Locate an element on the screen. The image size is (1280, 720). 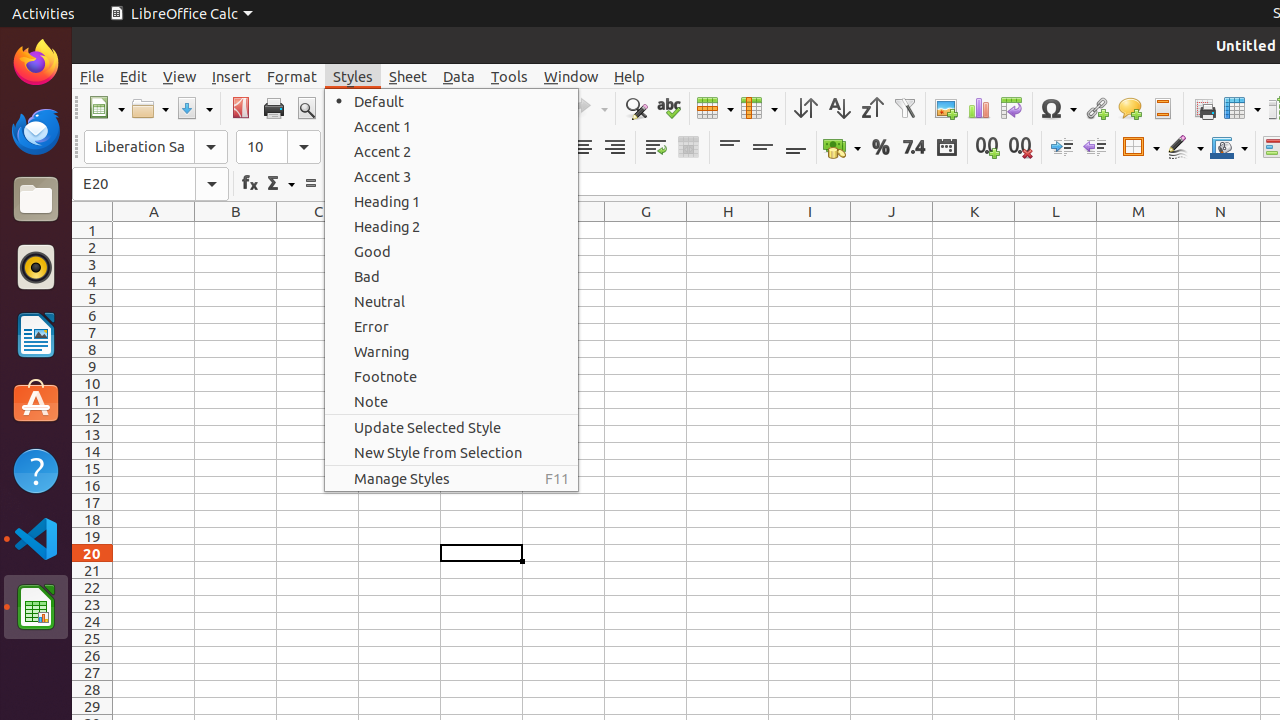
Border Color is located at coordinates (1229, 148).